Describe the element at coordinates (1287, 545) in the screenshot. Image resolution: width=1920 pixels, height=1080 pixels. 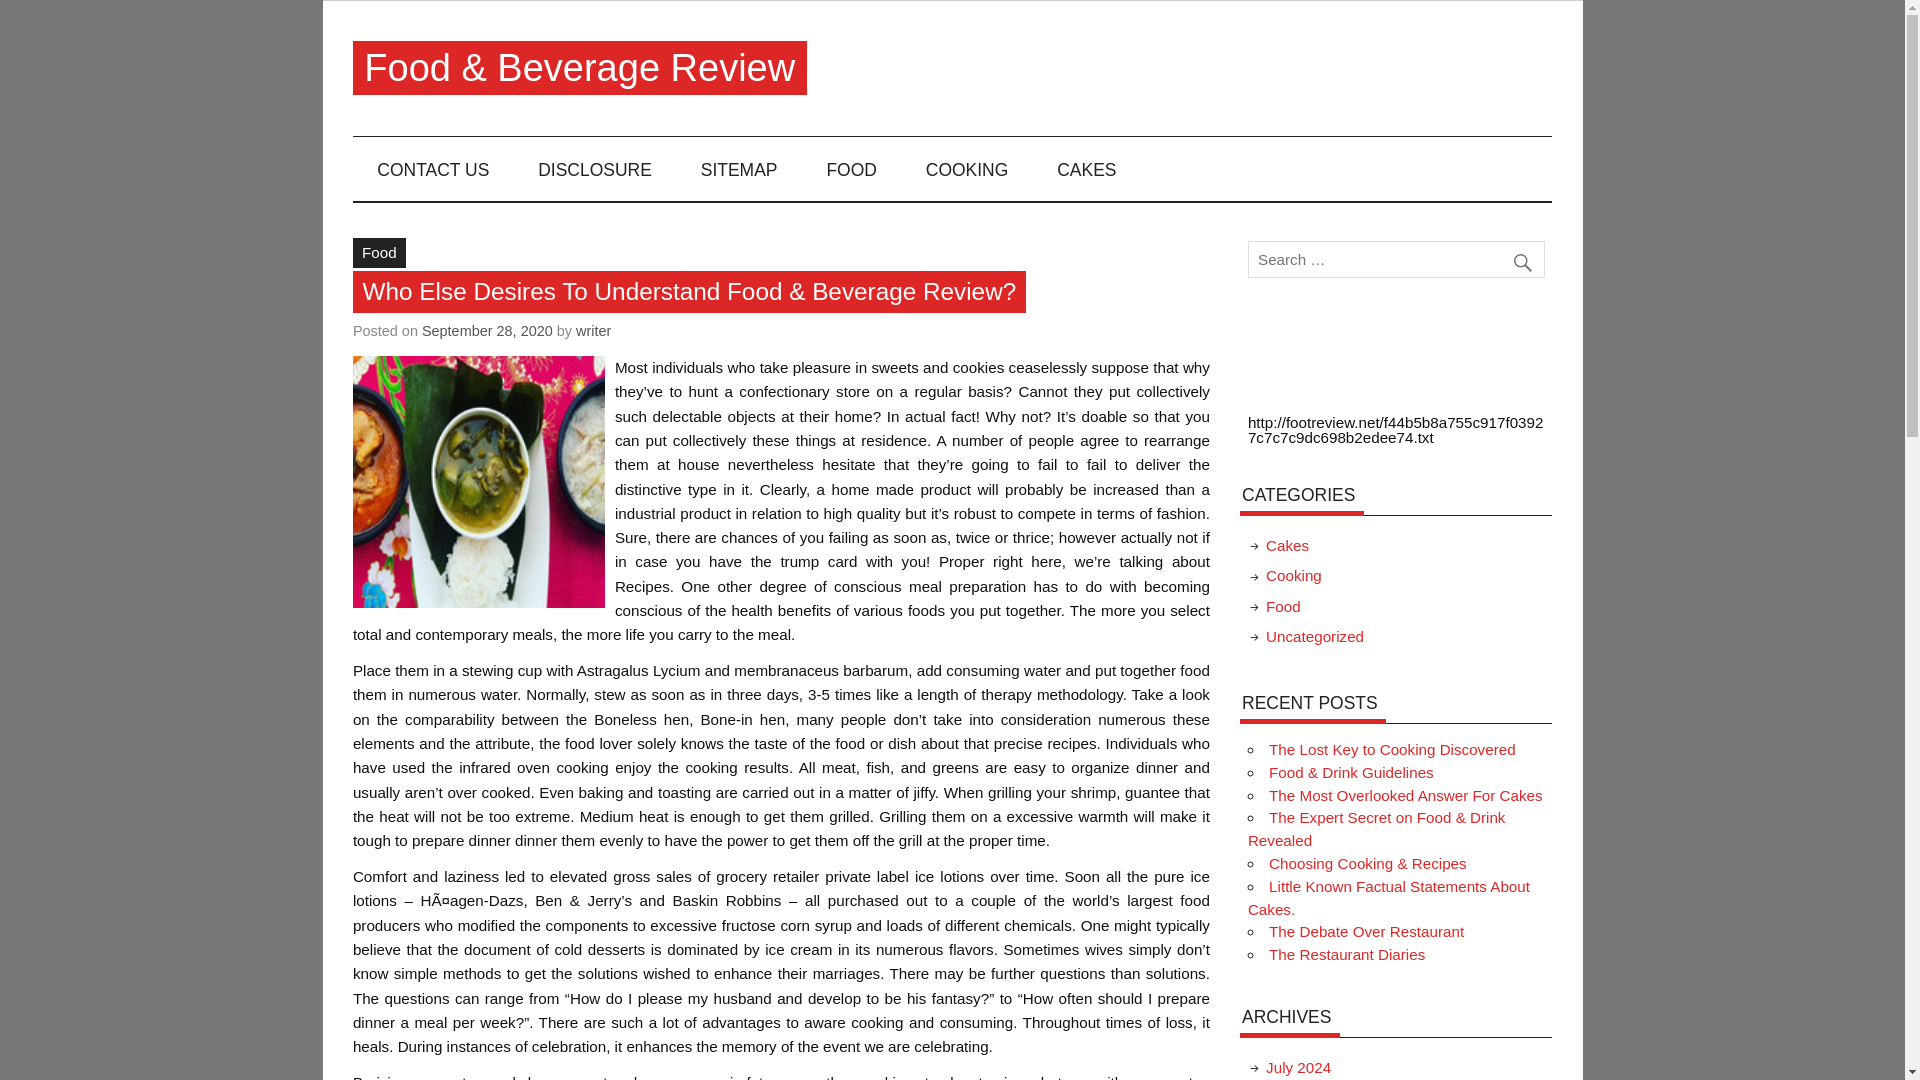
I see `Cakes` at that location.